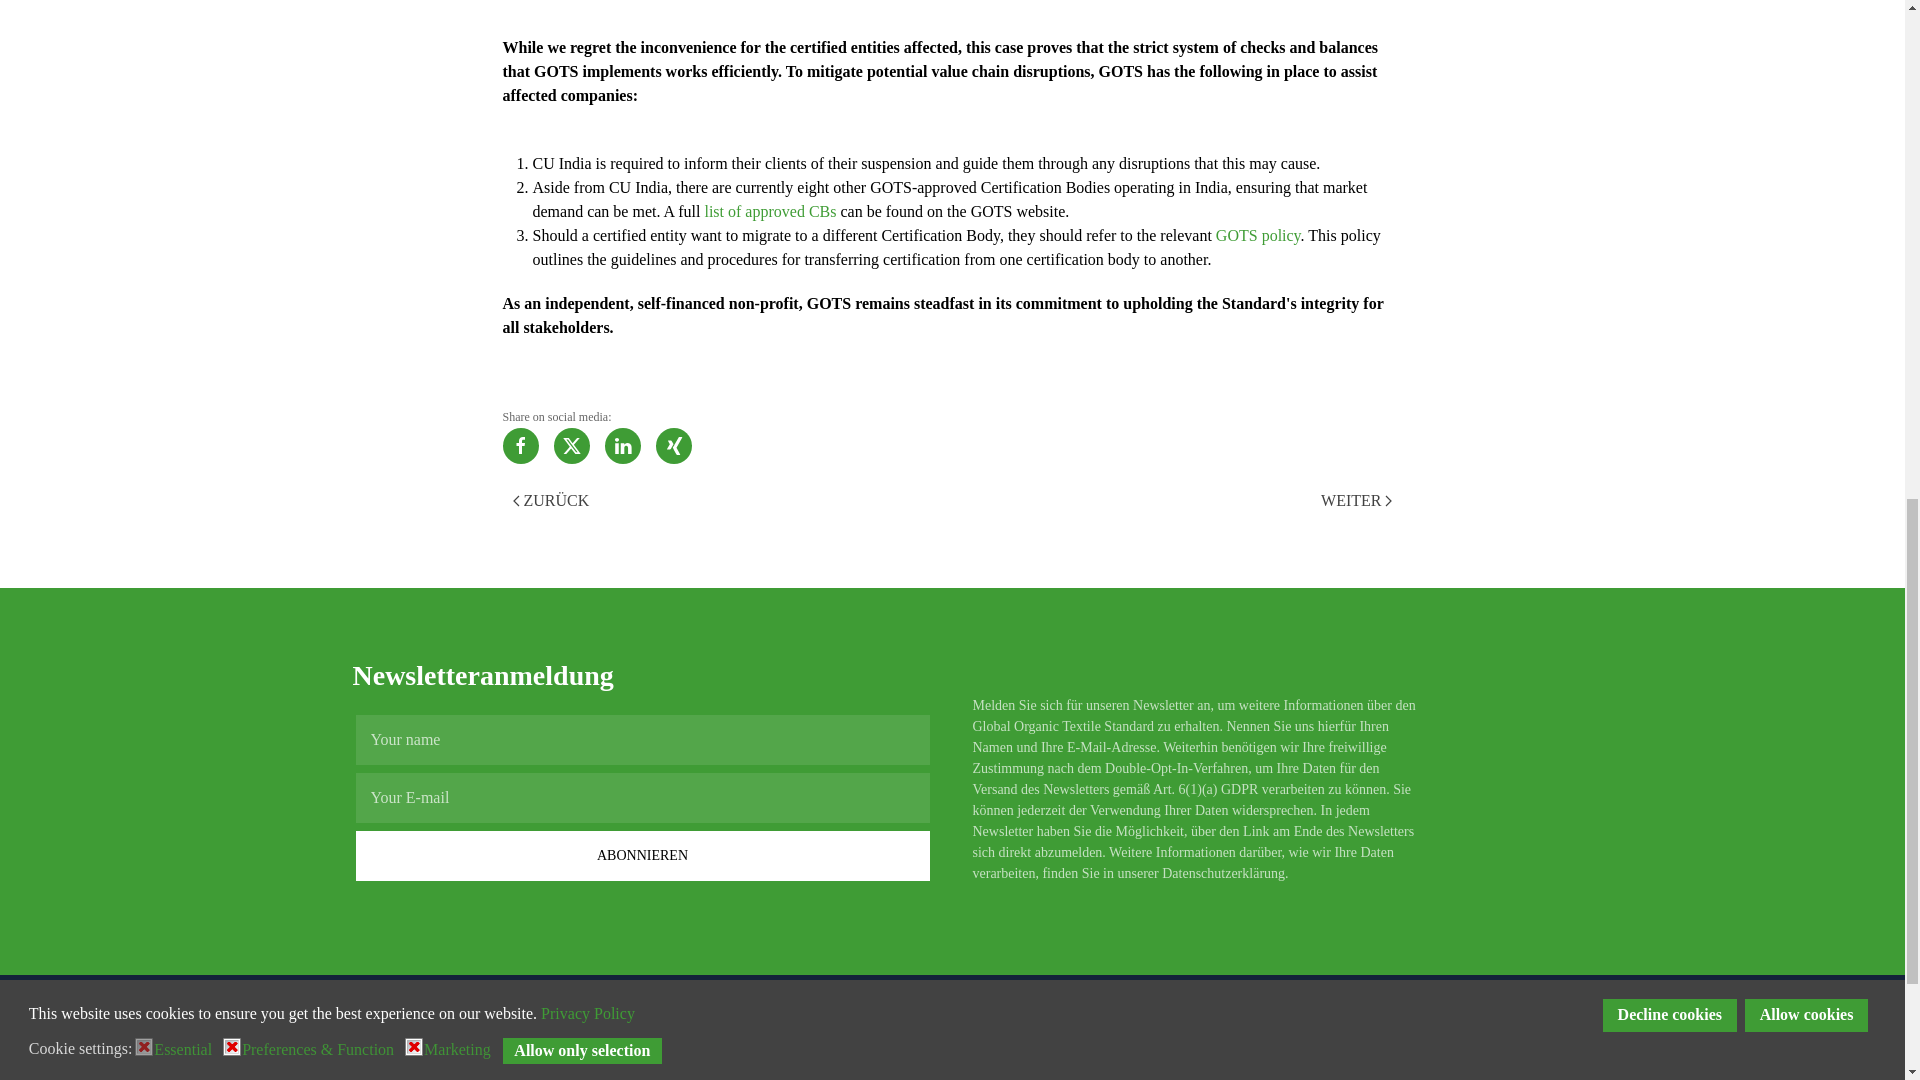 The image size is (1920, 1080). I want to click on LinkedIN, so click(471, 1076).